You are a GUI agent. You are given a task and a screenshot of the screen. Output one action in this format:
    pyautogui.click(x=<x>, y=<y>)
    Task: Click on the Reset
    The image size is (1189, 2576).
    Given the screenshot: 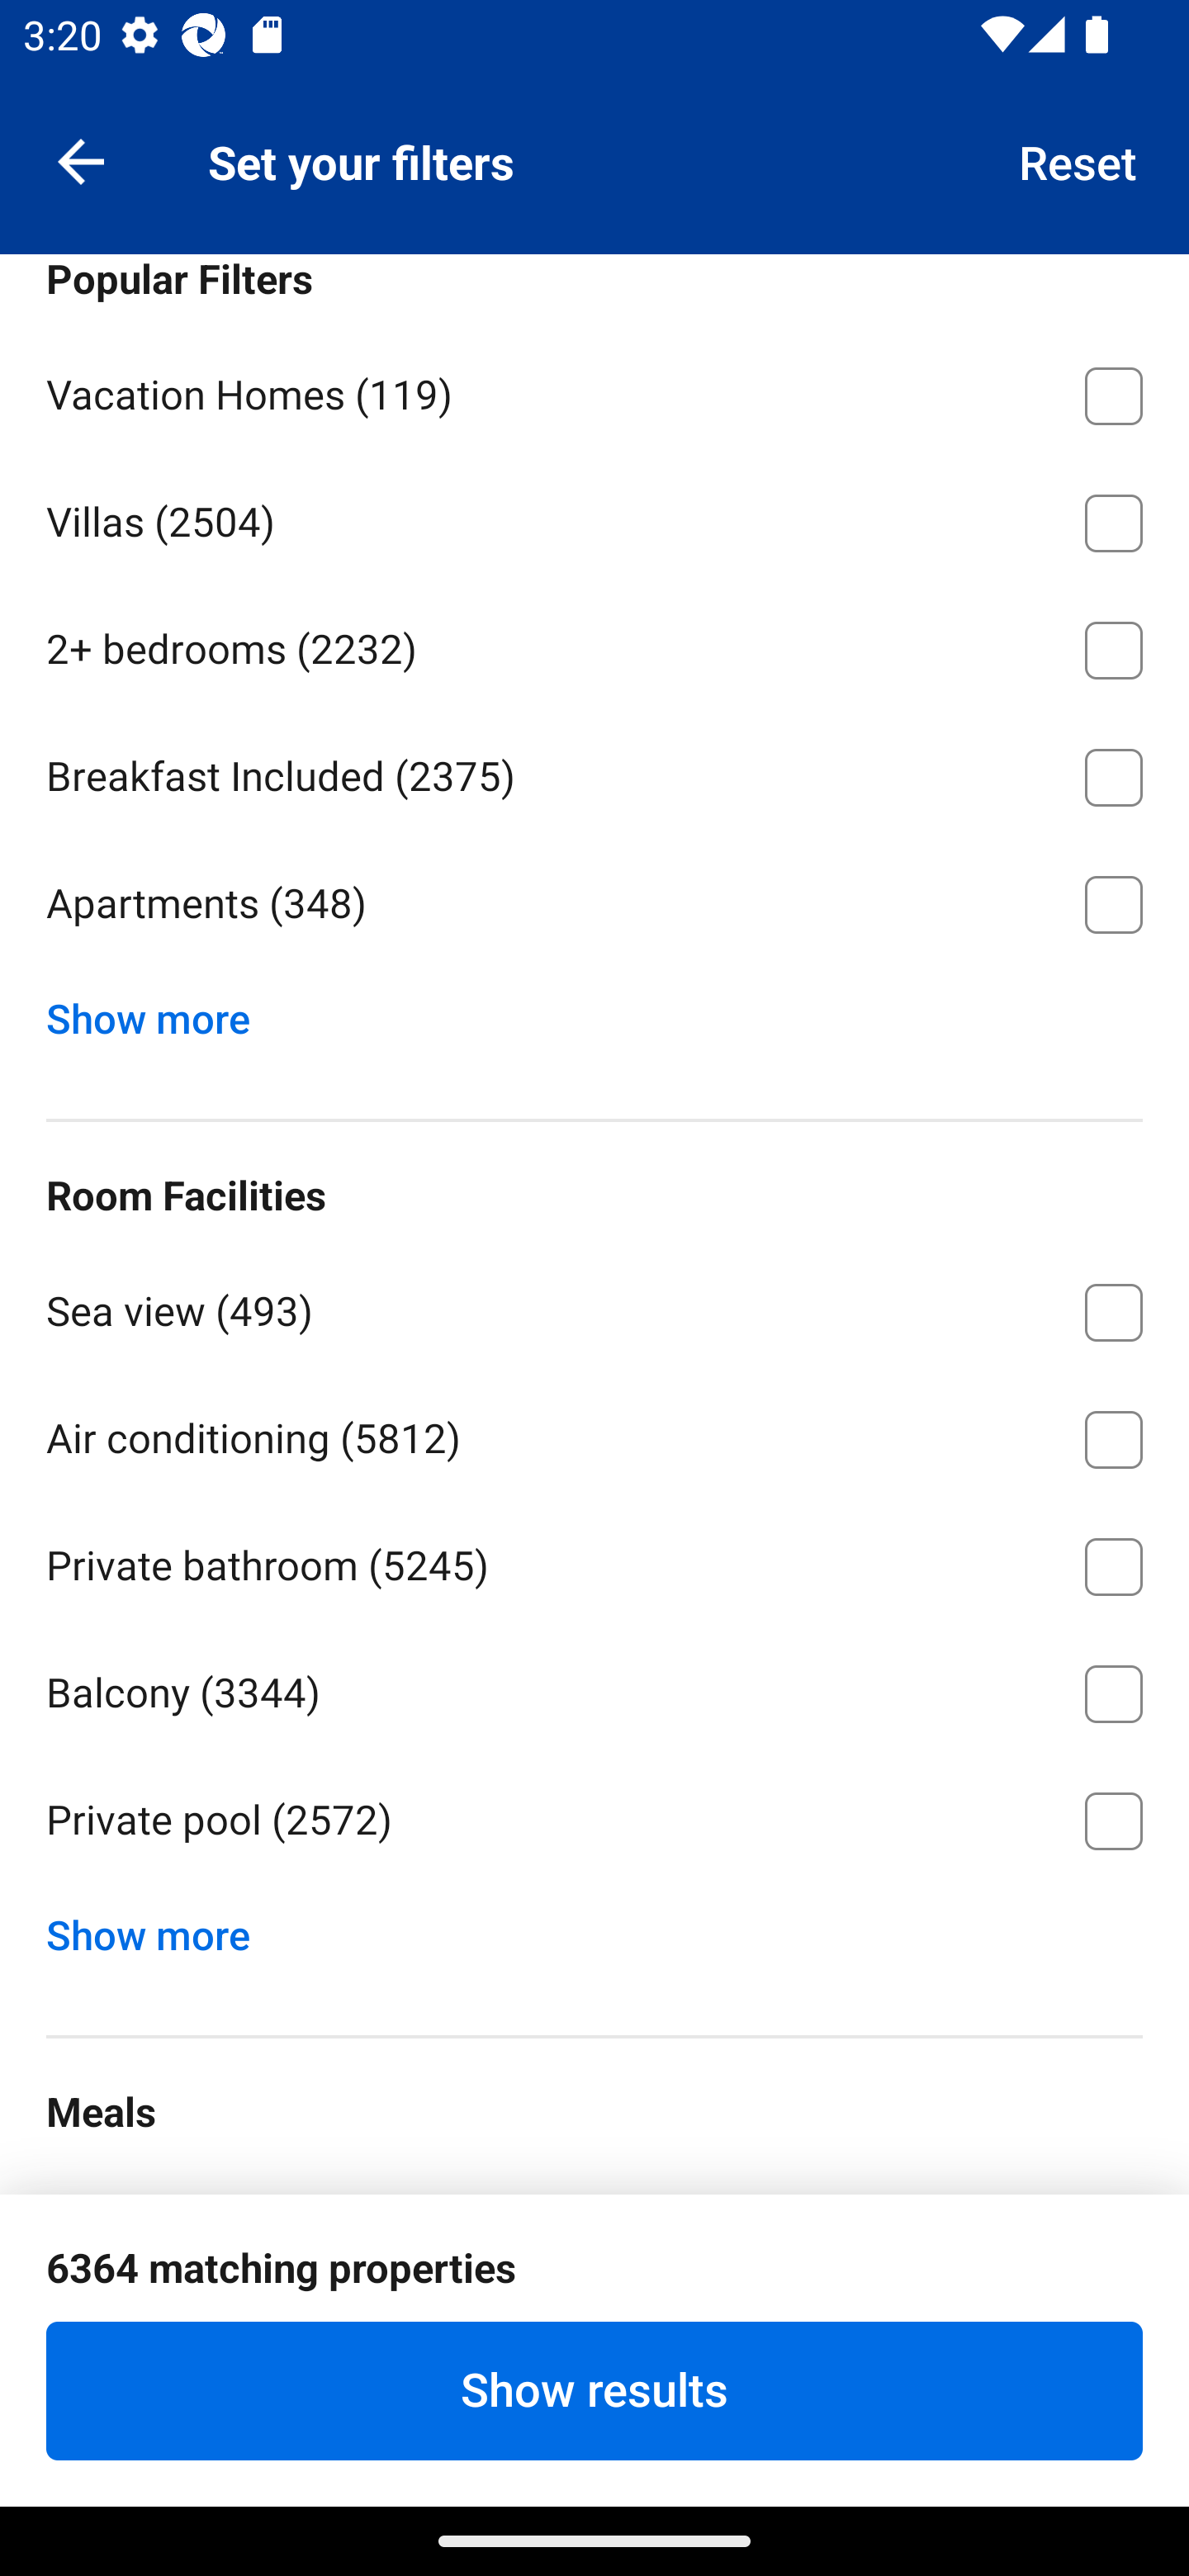 What is the action you would take?
    pyautogui.click(x=1078, y=160)
    